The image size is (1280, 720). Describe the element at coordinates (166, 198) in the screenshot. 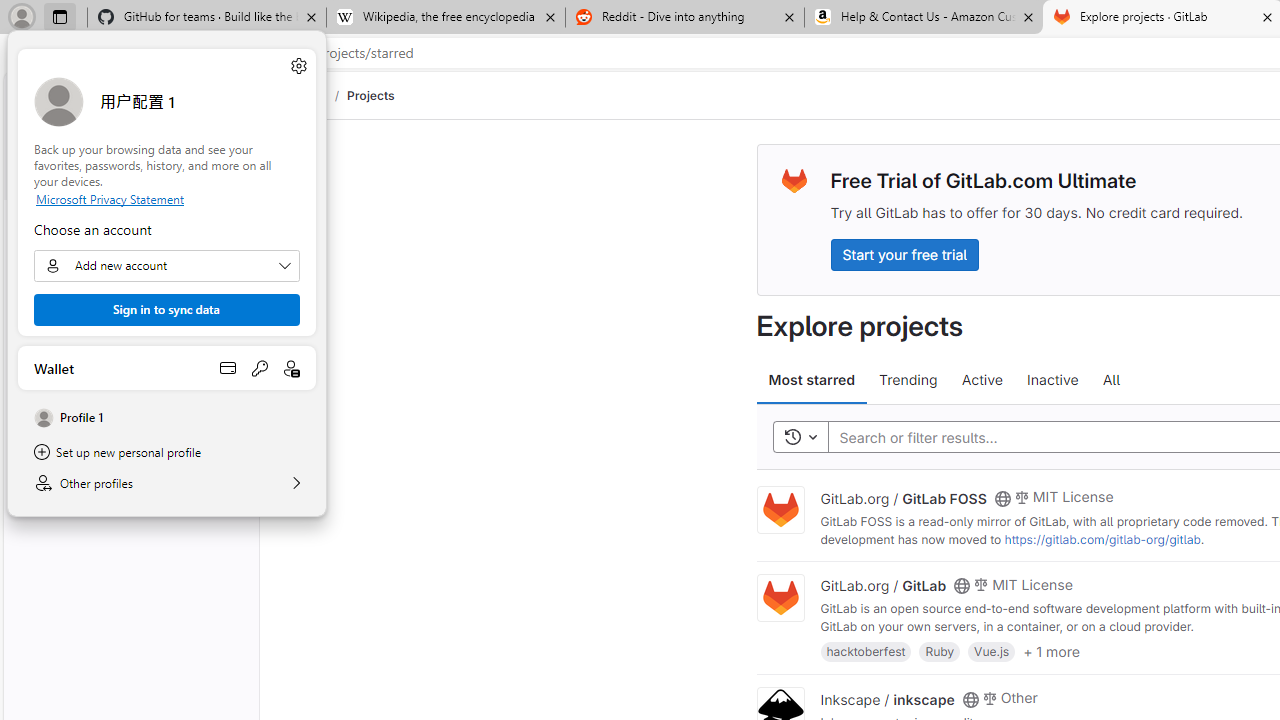

I see `Microsoft Privacy Statement` at that location.